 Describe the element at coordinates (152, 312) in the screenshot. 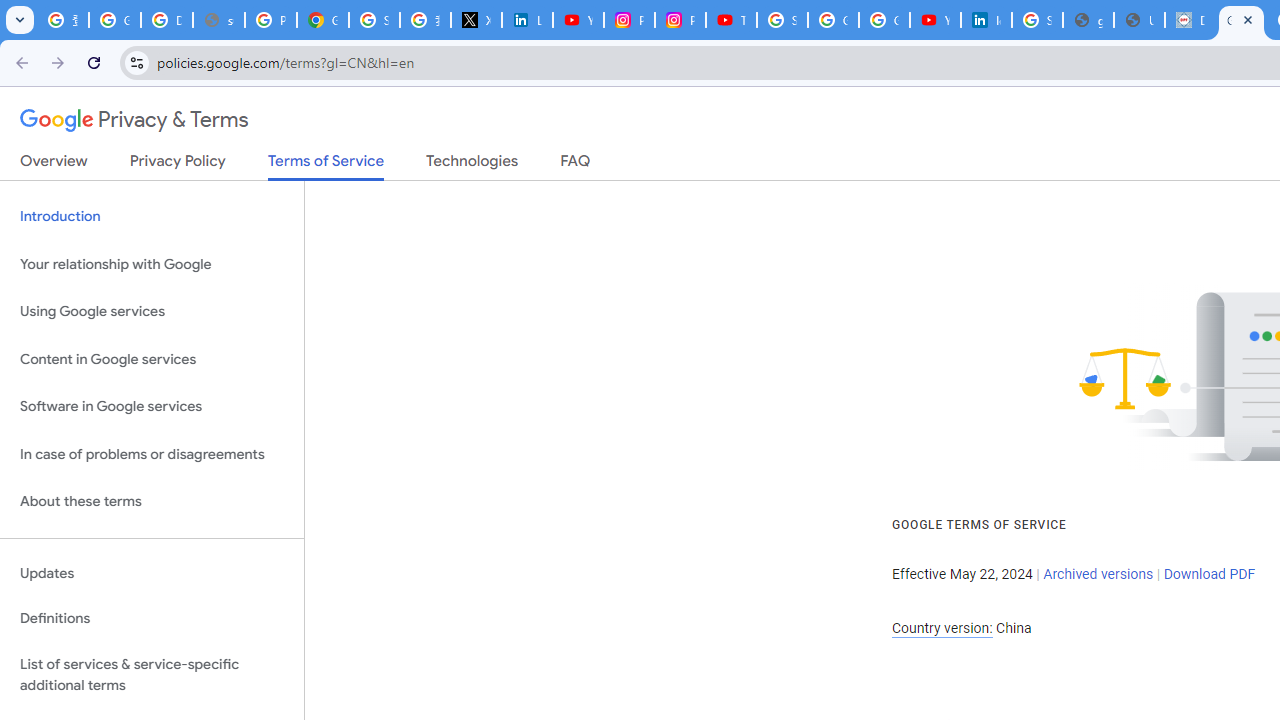

I see `Using Google services` at that location.